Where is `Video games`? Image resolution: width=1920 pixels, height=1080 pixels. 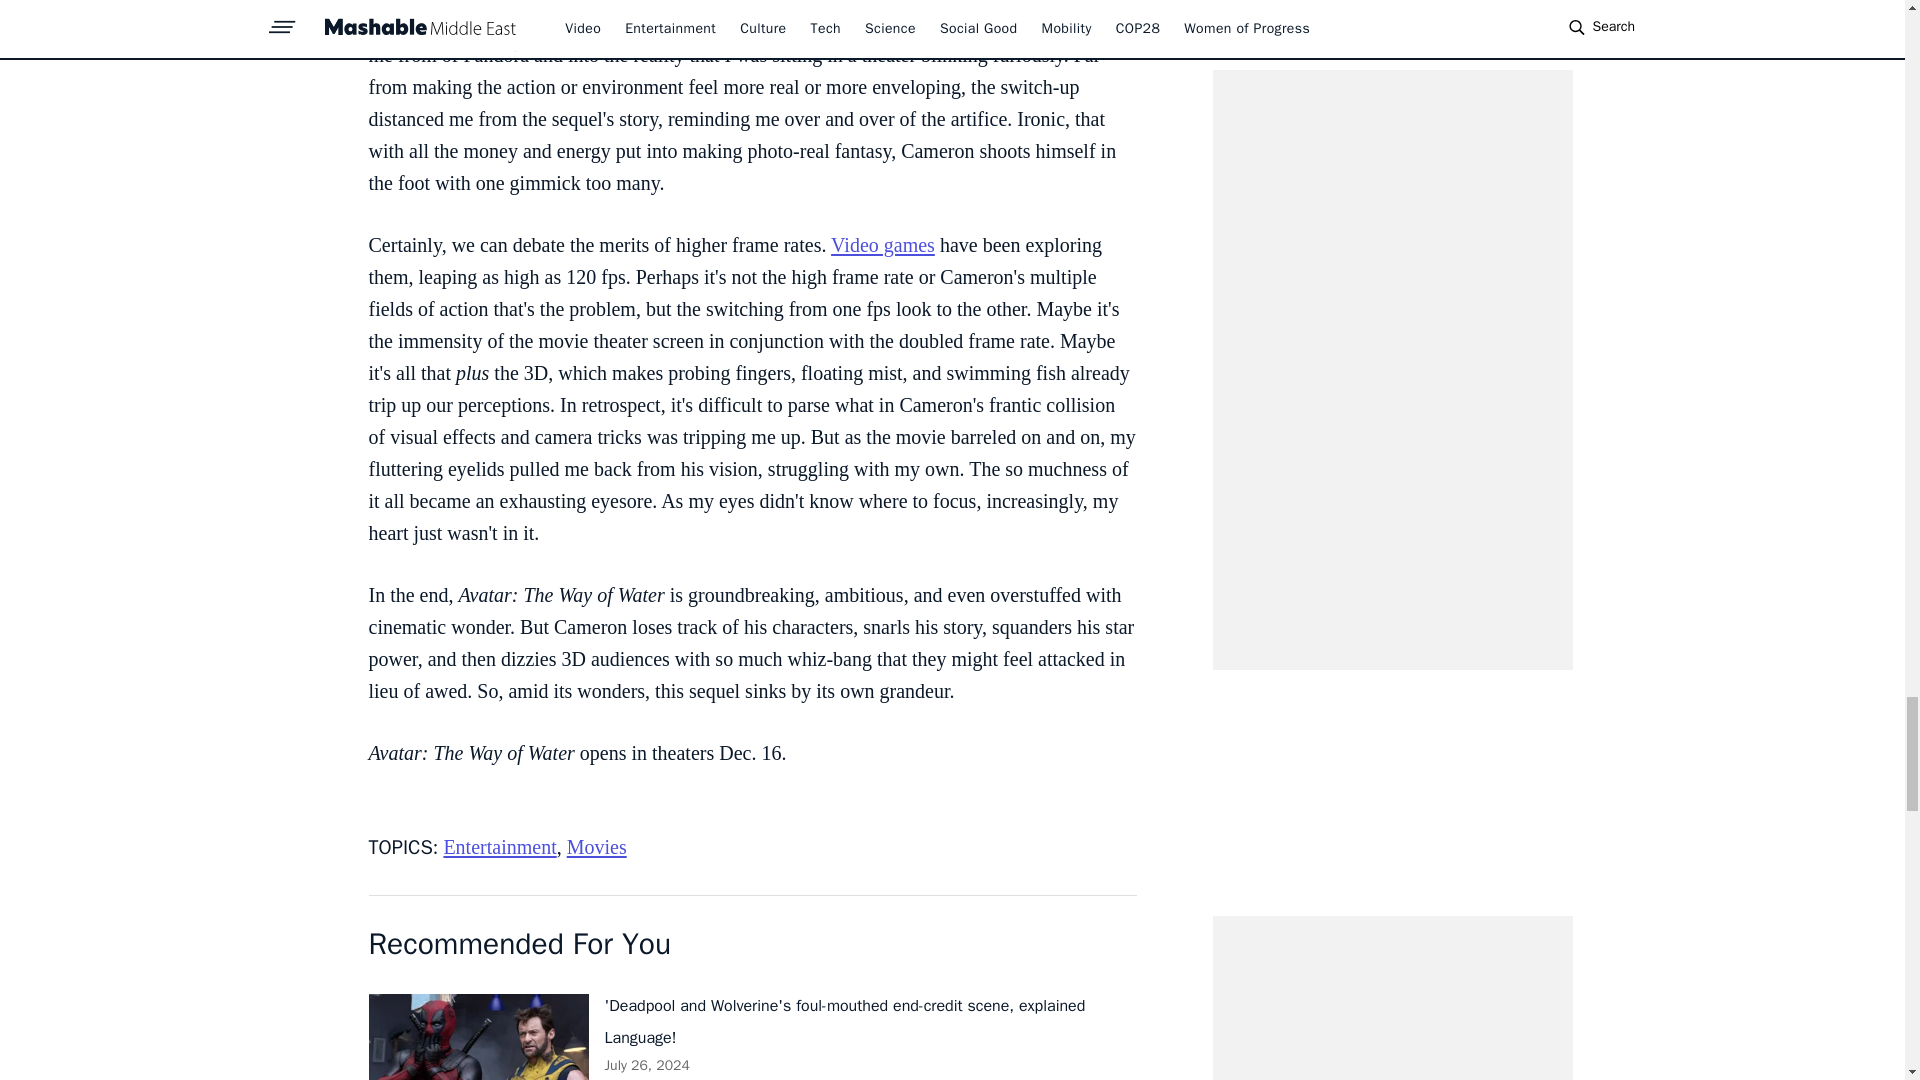 Video games is located at coordinates (883, 244).